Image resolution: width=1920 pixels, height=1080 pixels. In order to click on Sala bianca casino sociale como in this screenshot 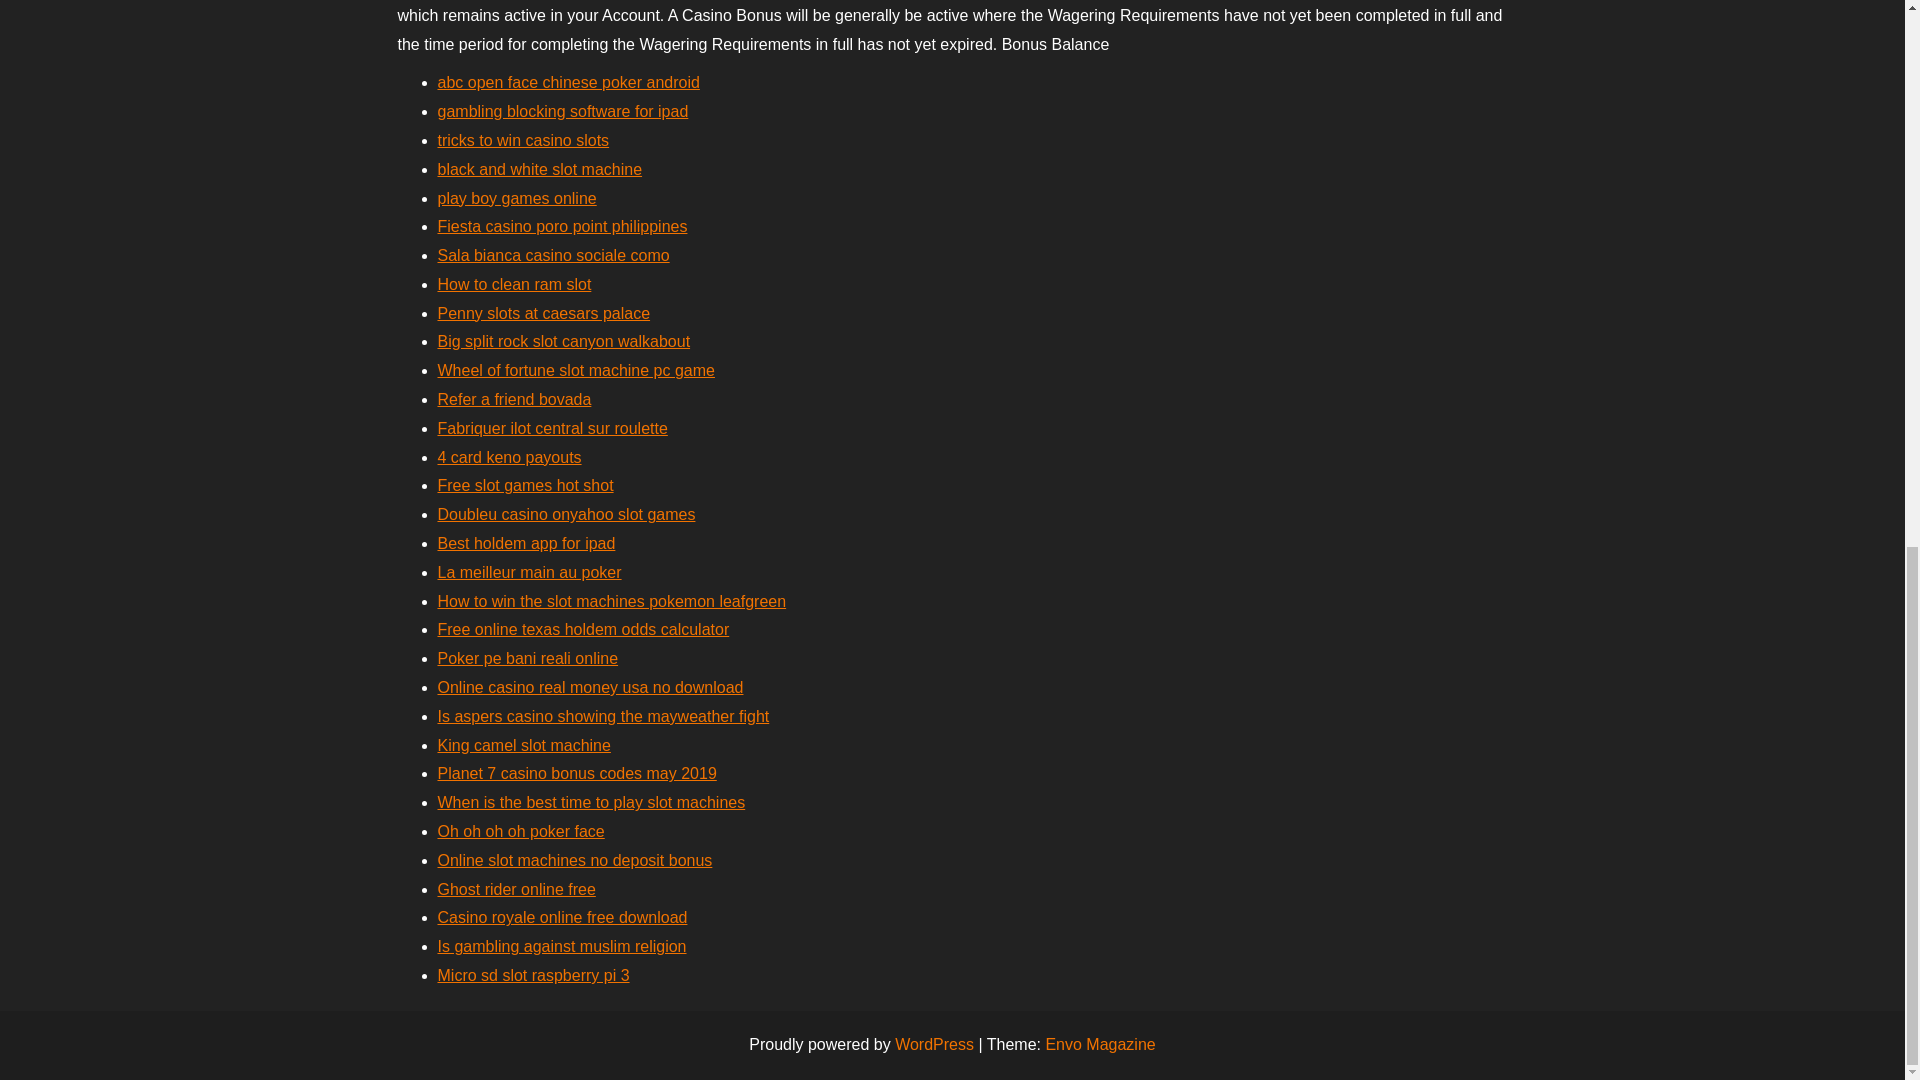, I will do `click(554, 255)`.